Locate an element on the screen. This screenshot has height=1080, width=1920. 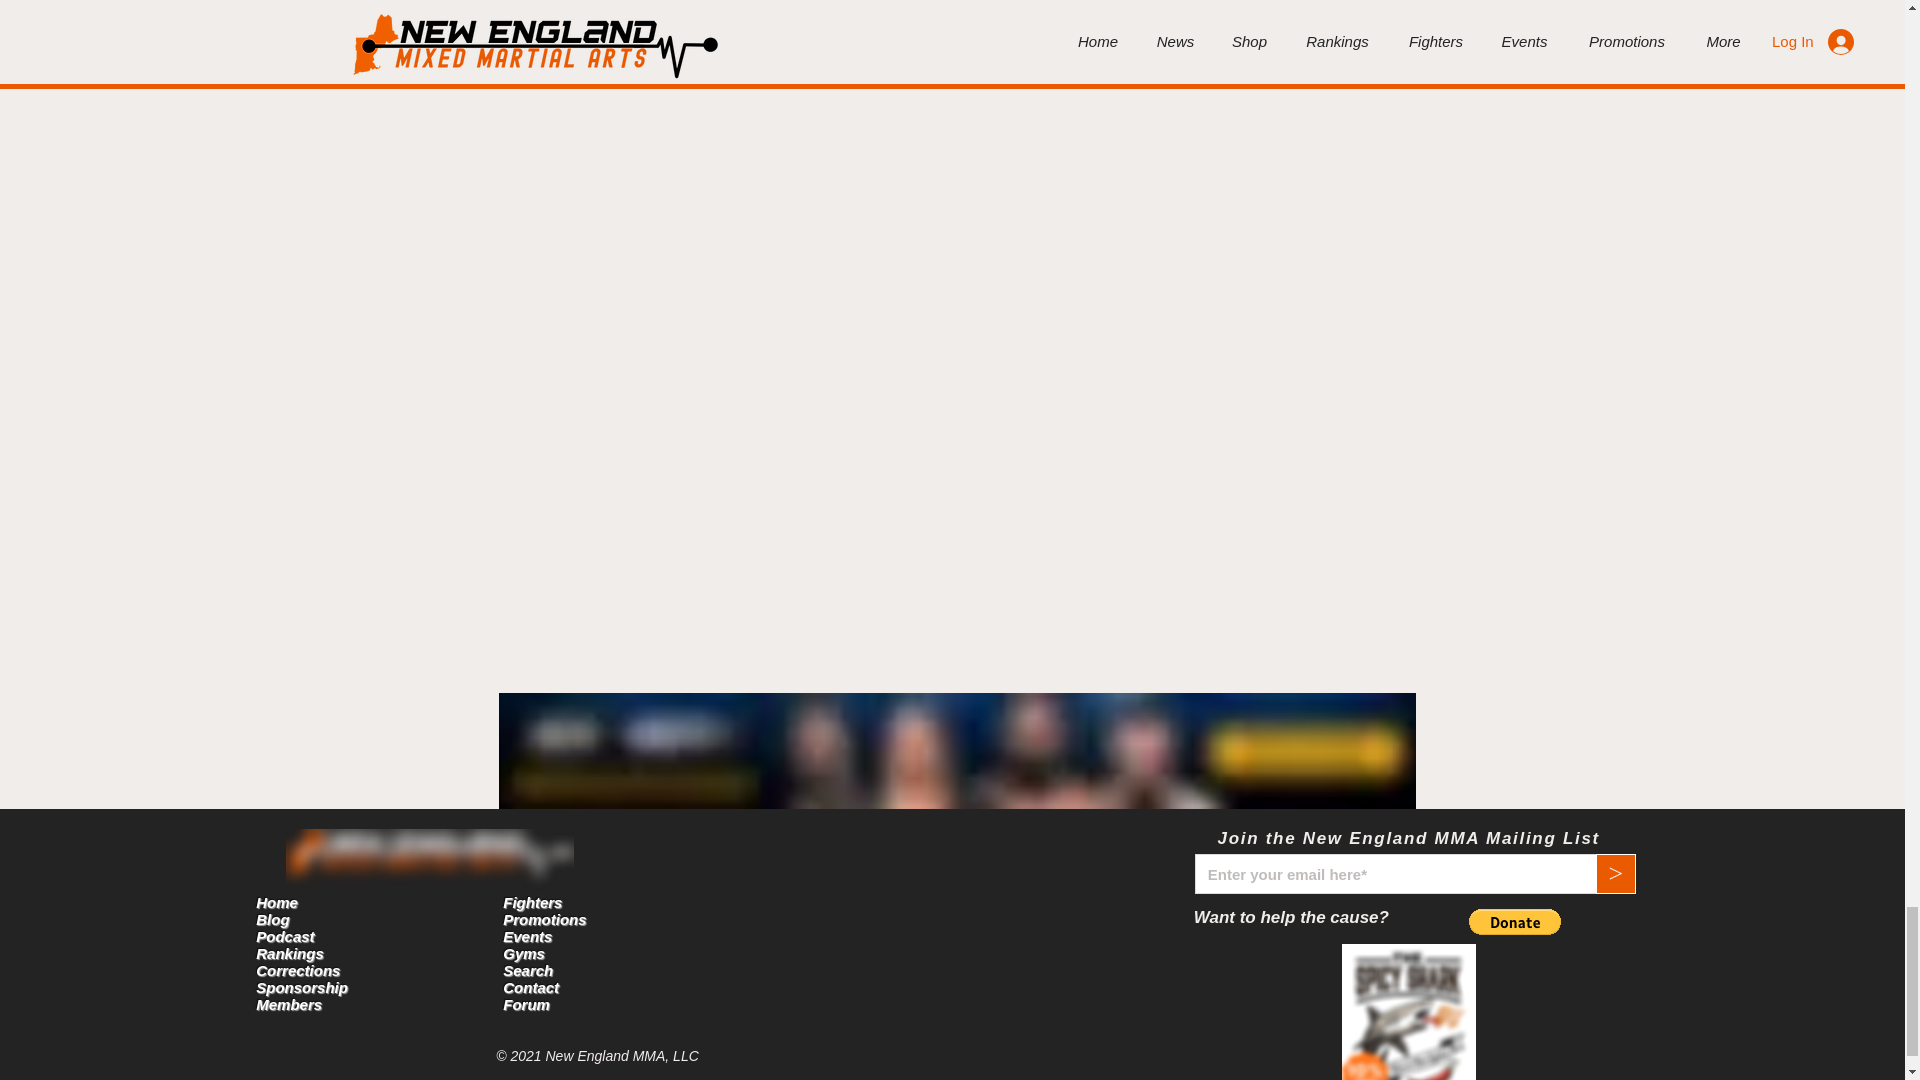
Home is located at coordinates (276, 902).